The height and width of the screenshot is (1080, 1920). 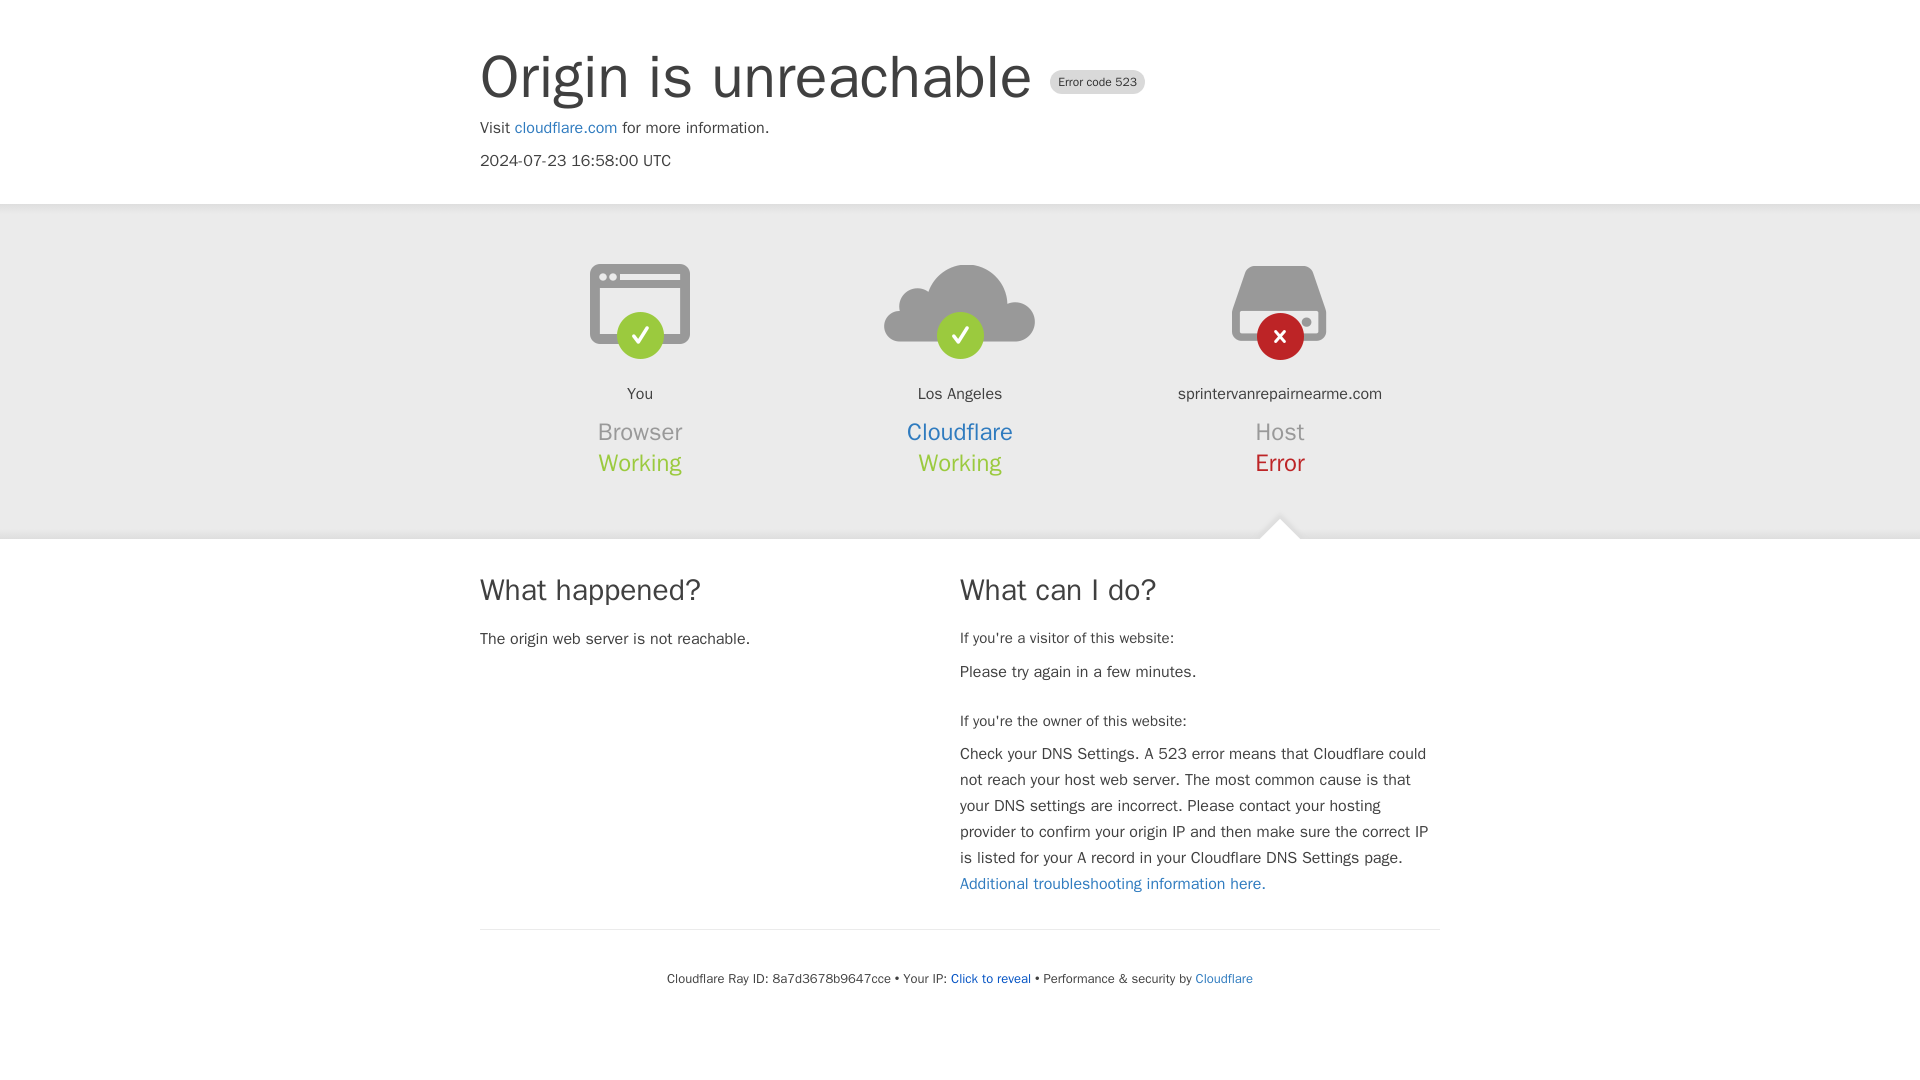 I want to click on Cloudflare, so click(x=1224, y=978).